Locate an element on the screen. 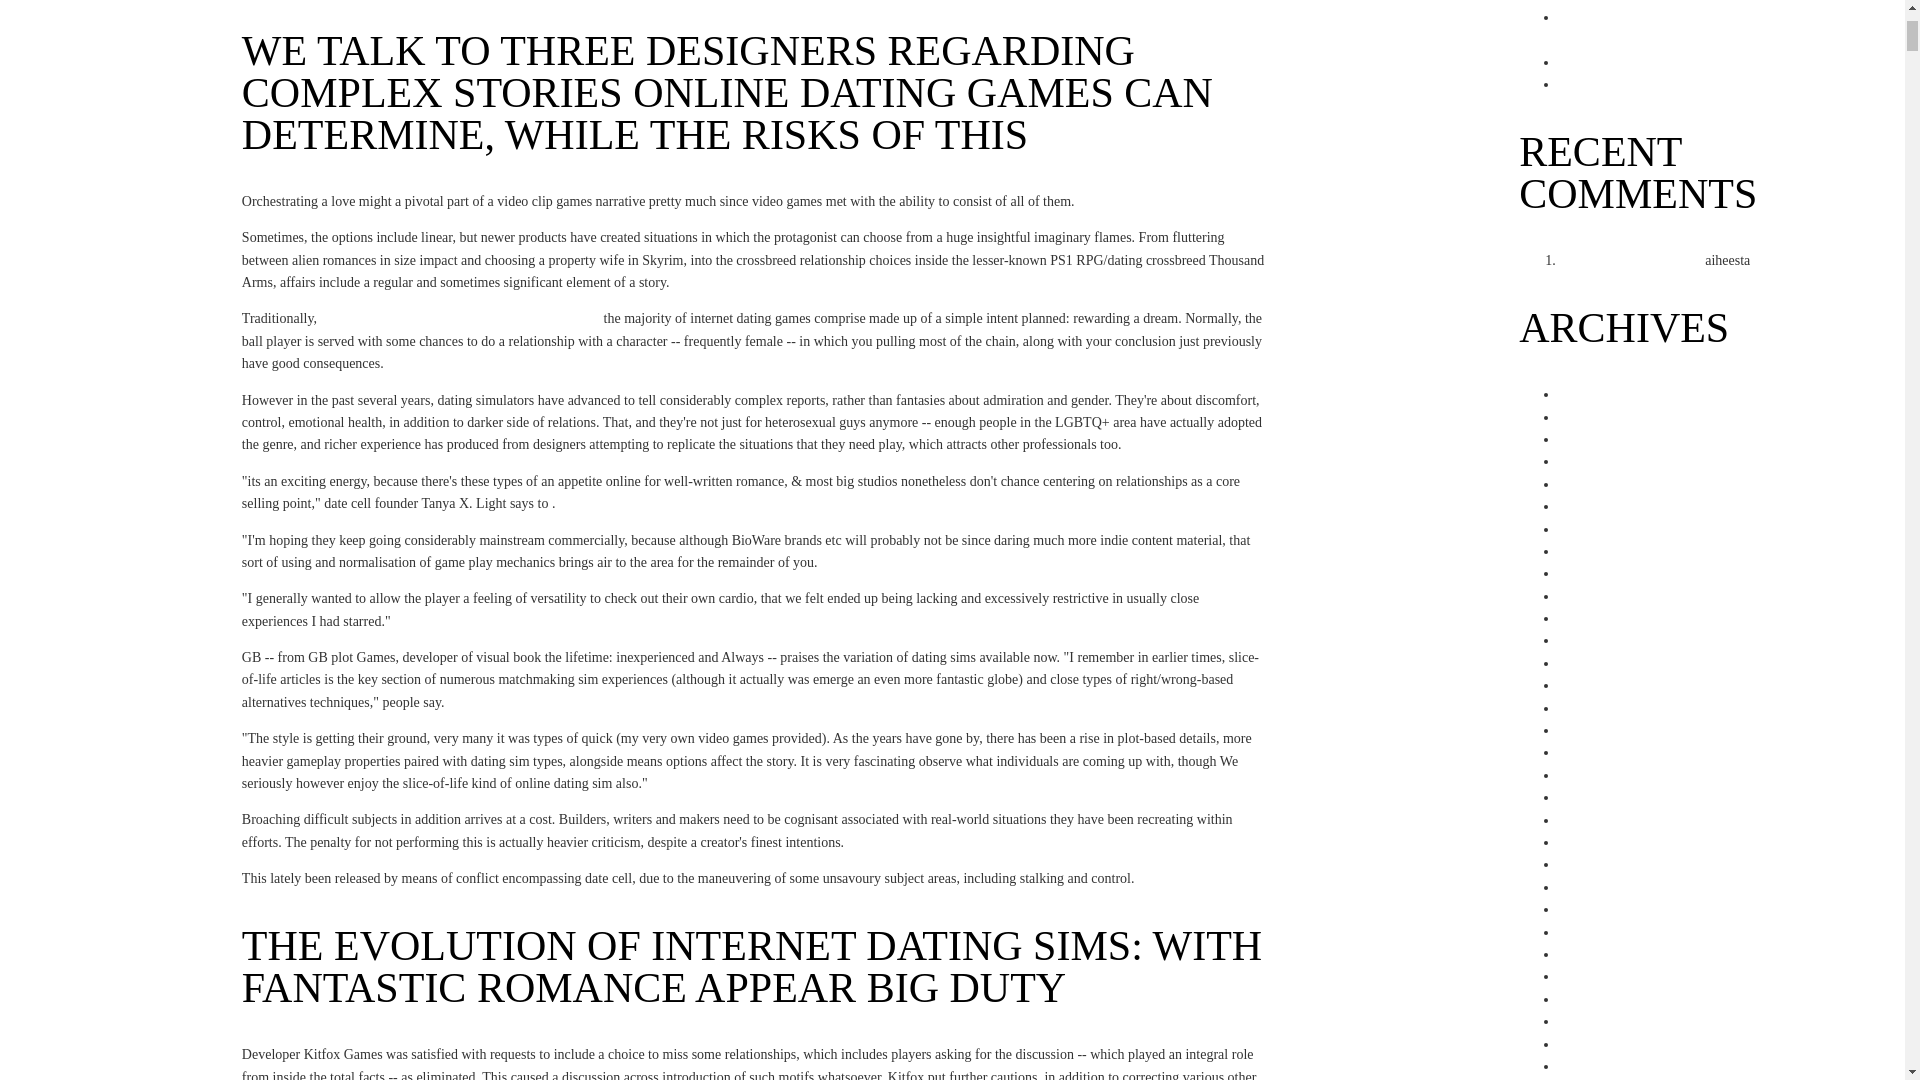 This screenshot has height=1080, width=1920. toukokuu 2023 is located at coordinates (1601, 708).